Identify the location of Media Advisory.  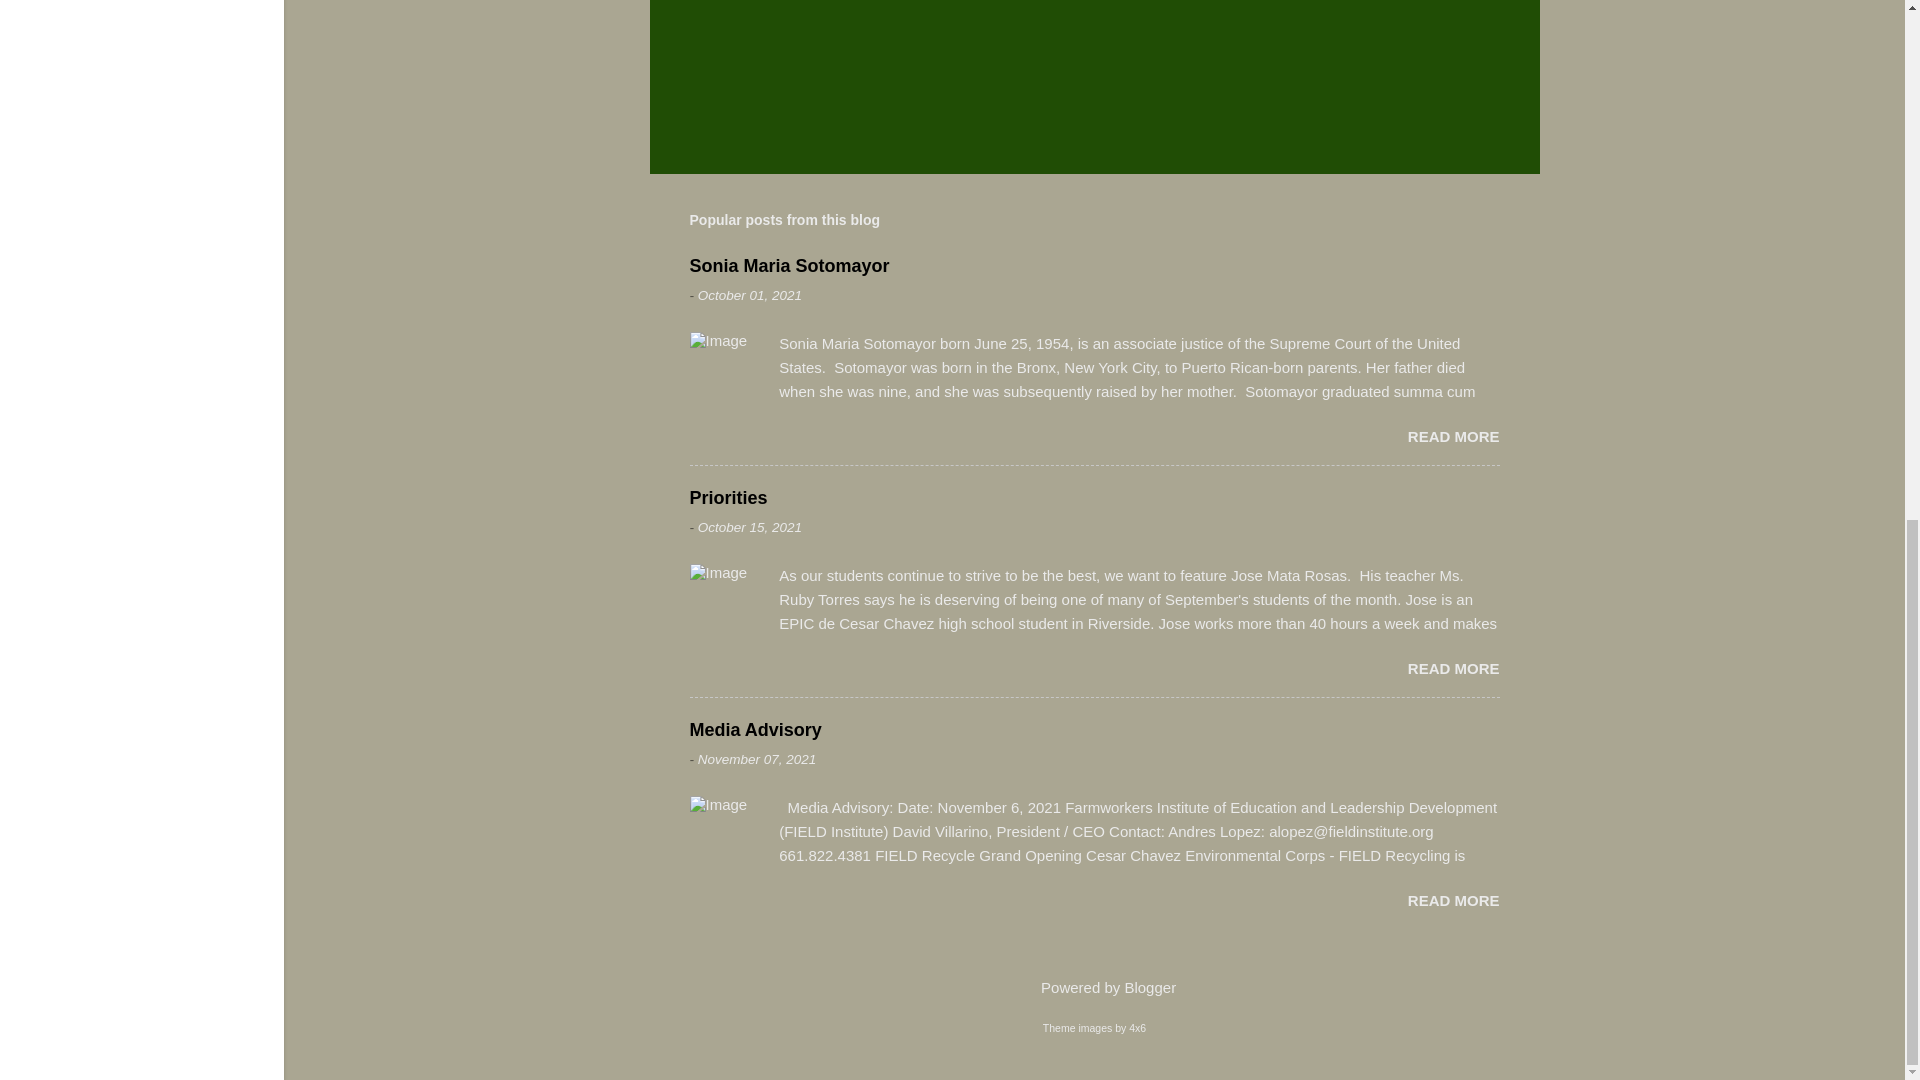
(755, 730).